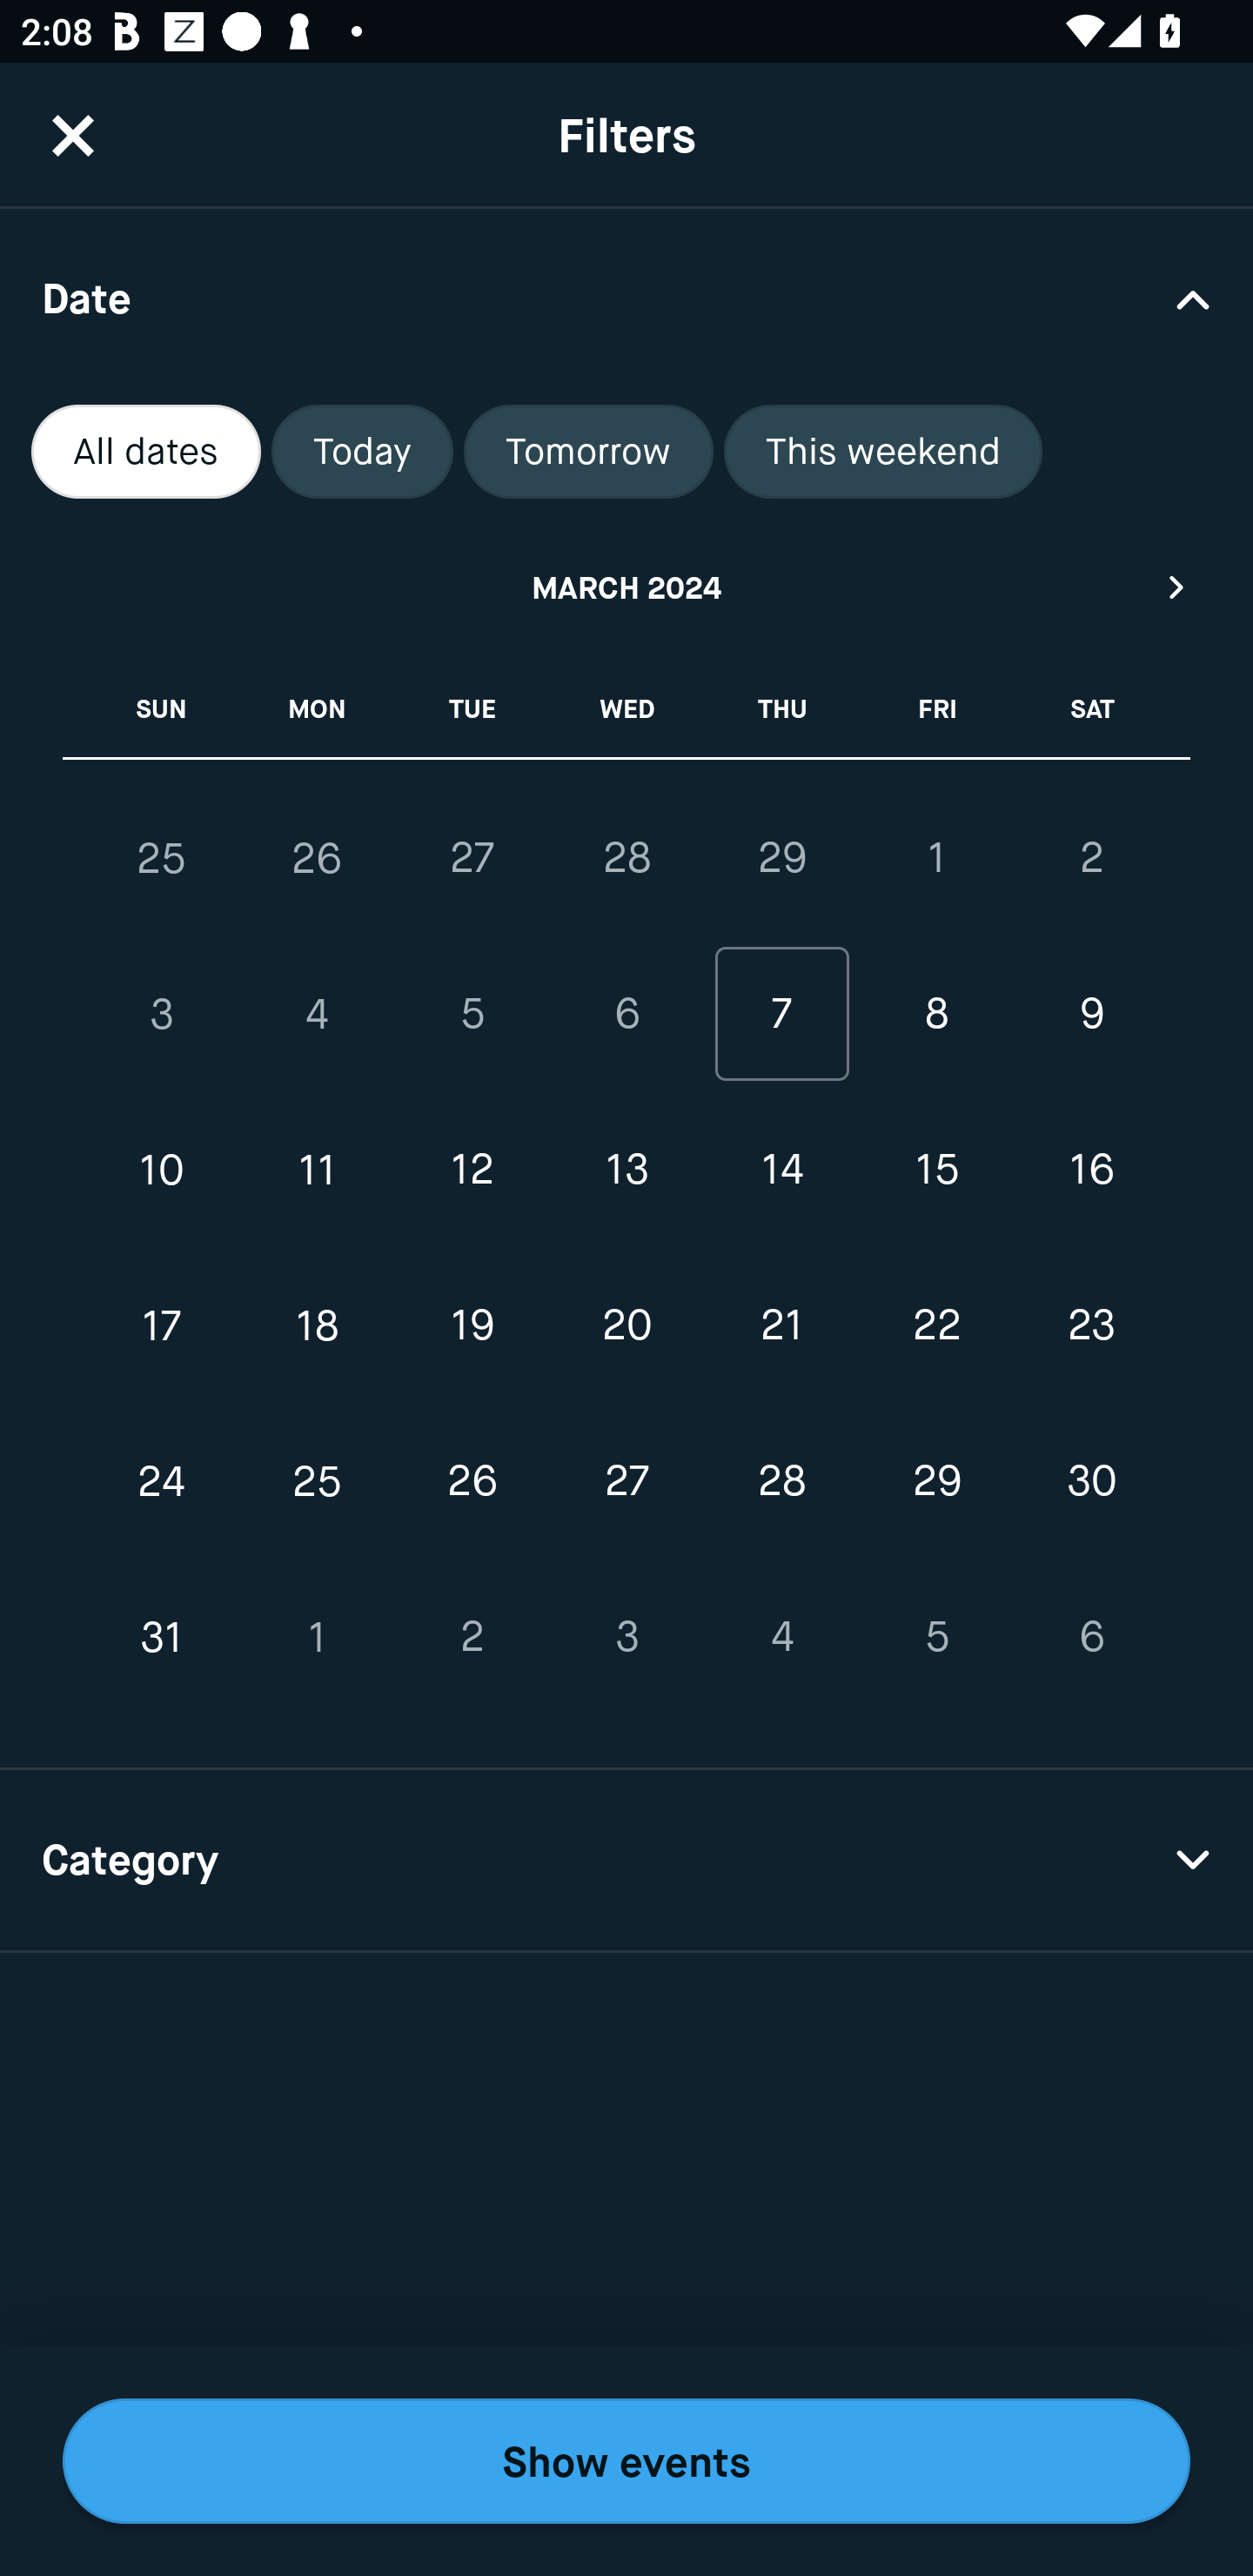 This screenshot has width=1253, height=2576. Describe the element at coordinates (781, 1325) in the screenshot. I see `21` at that location.